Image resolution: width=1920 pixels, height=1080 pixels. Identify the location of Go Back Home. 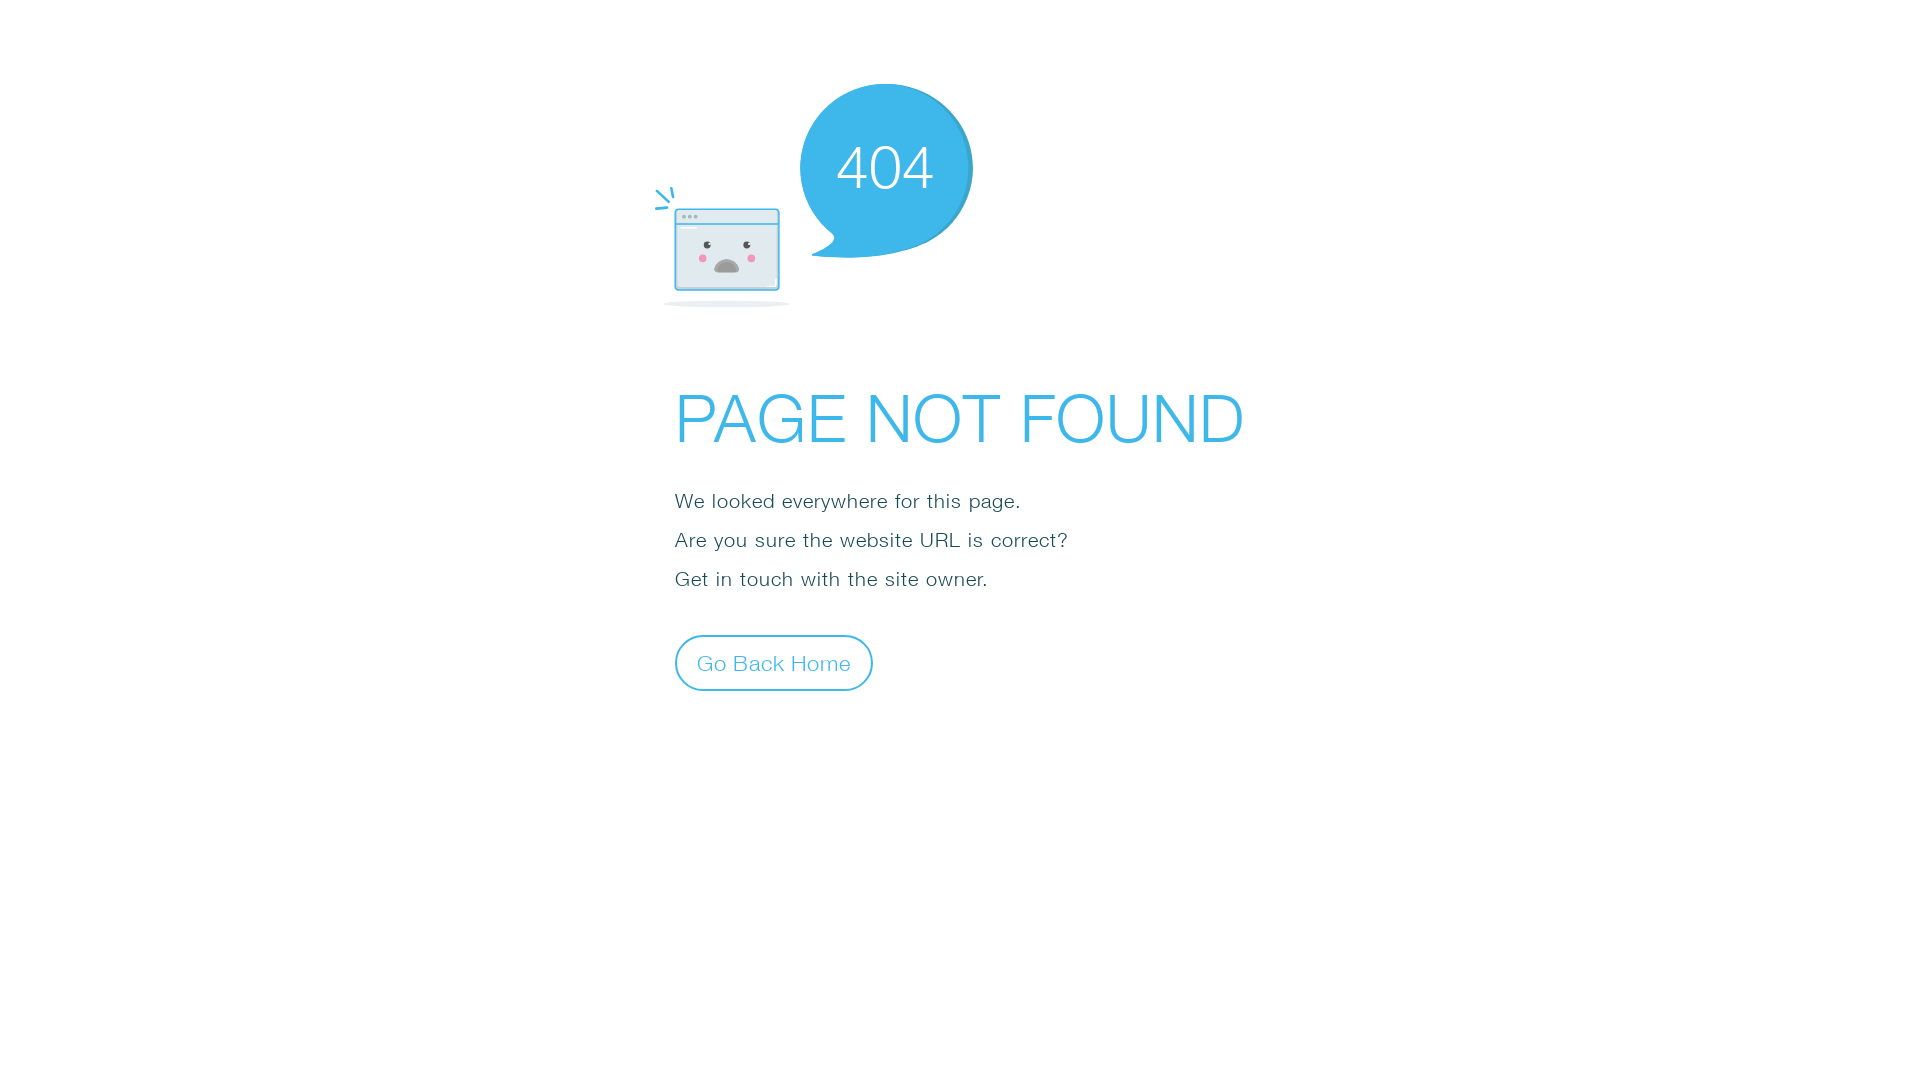
(774, 662).